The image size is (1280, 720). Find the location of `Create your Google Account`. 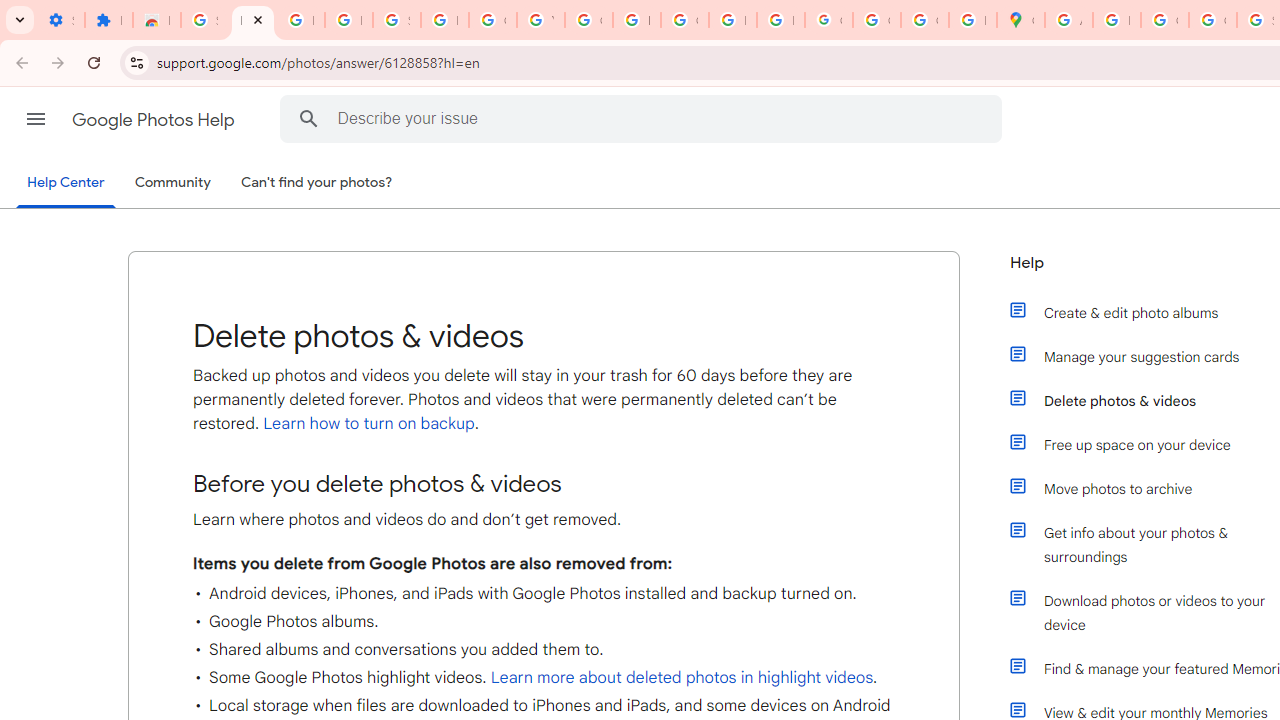

Create your Google Account is located at coordinates (1164, 20).